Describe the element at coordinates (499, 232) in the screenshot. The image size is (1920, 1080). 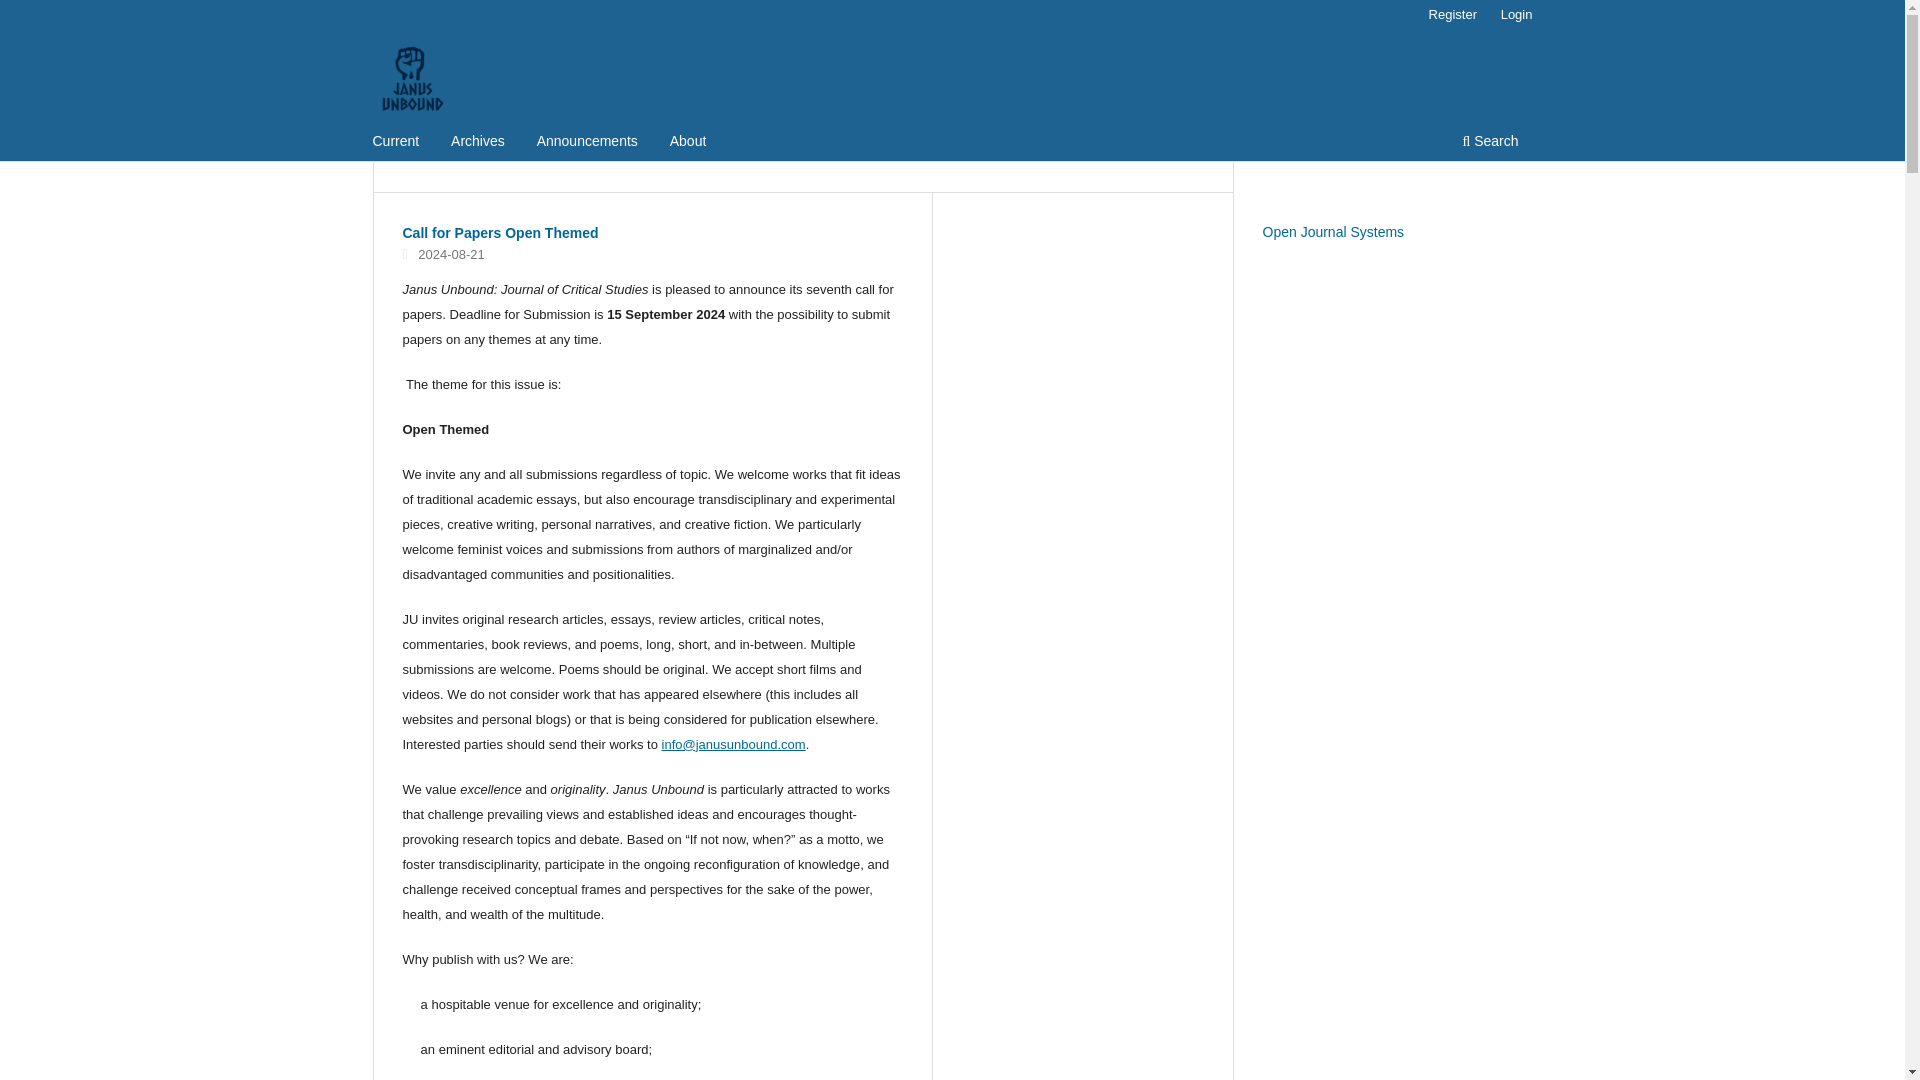
I see `Call for Papers Open Themed` at that location.